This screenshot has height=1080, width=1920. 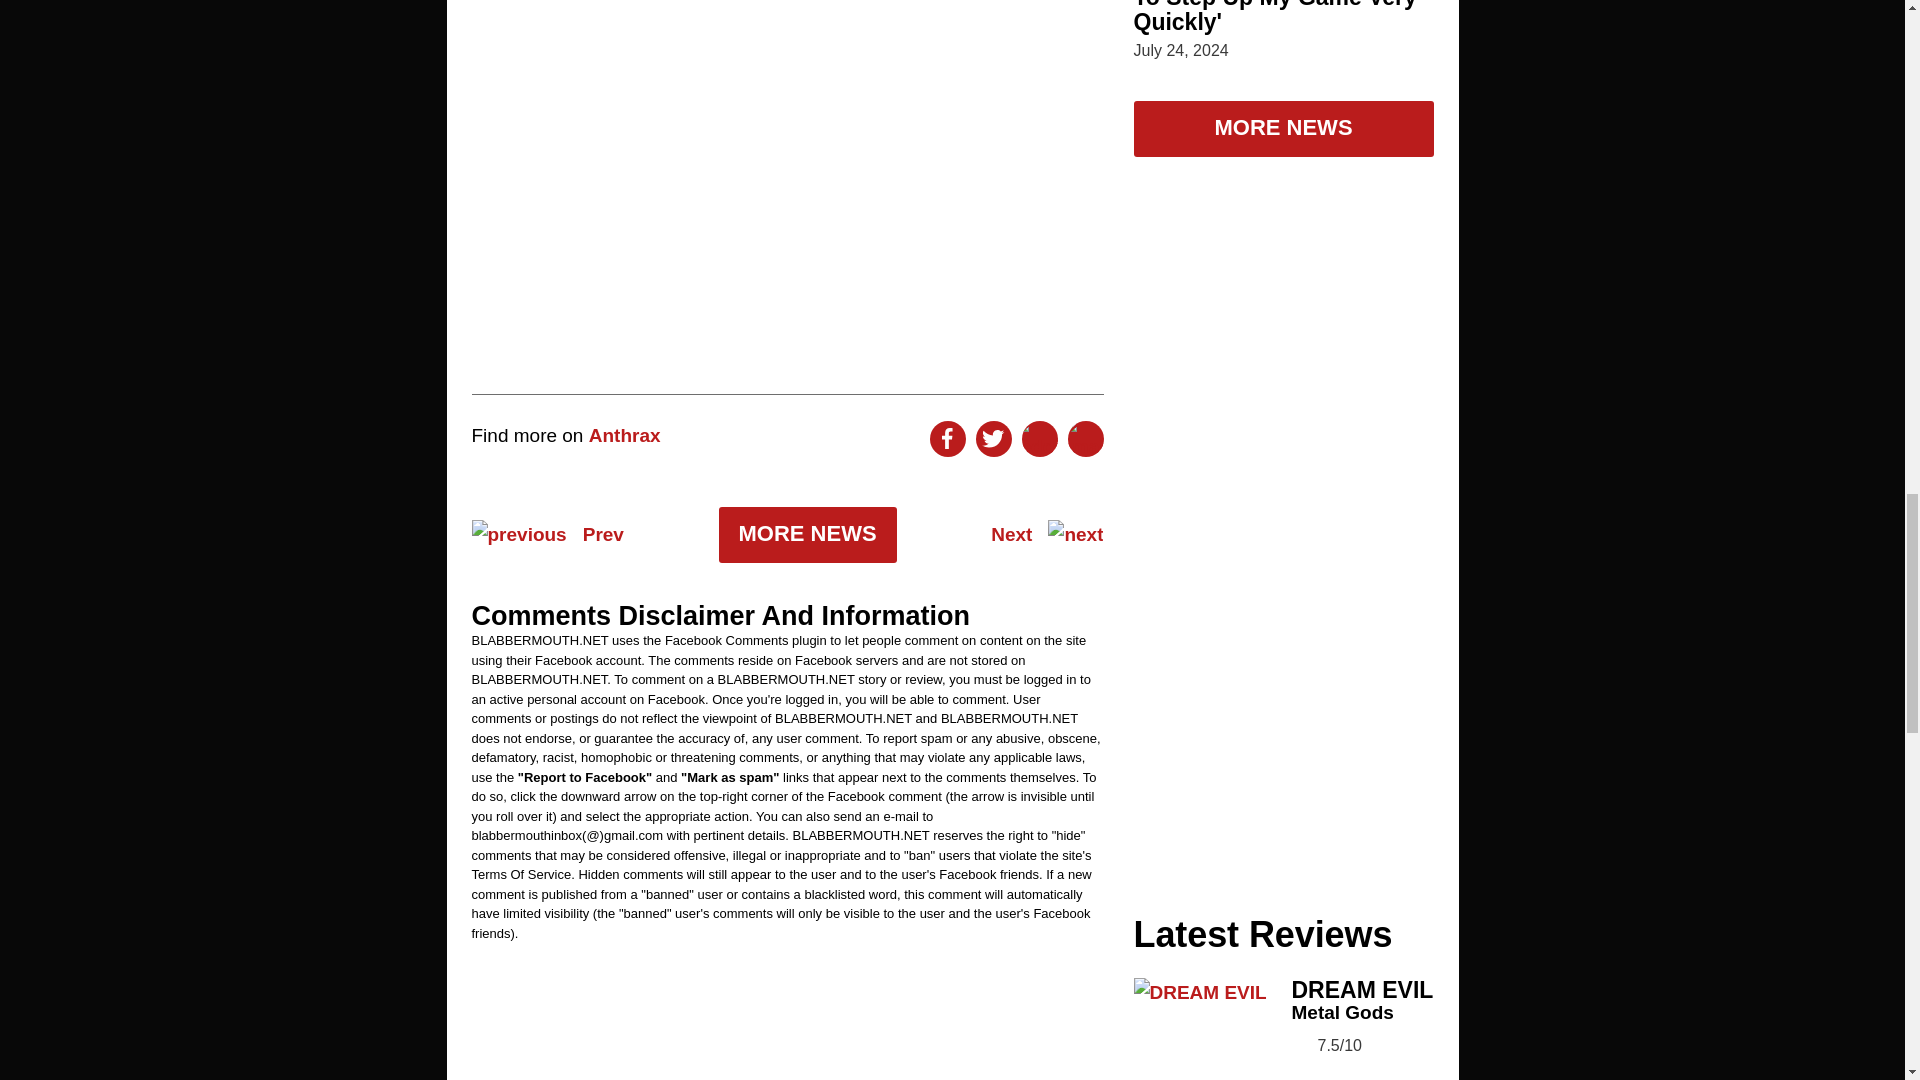 What do you see at coordinates (548, 534) in the screenshot?
I see `Prev` at bounding box center [548, 534].